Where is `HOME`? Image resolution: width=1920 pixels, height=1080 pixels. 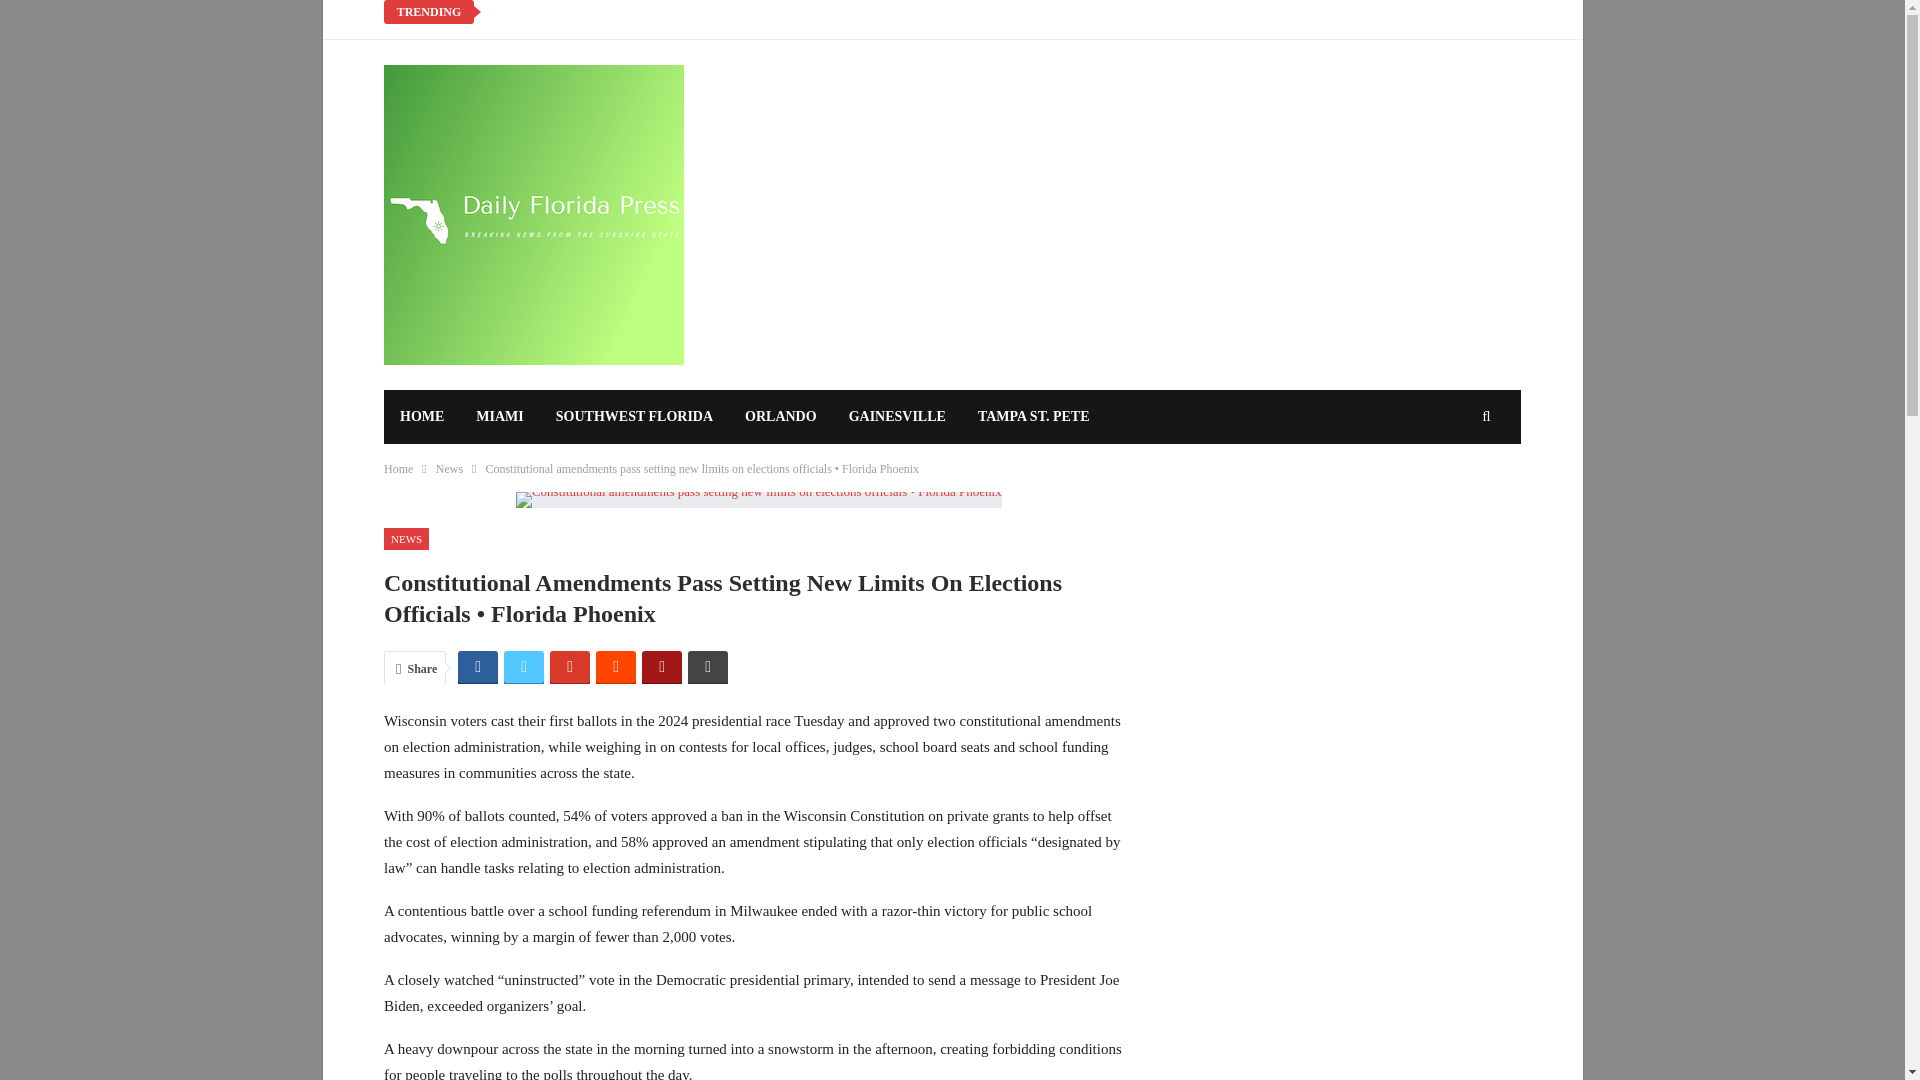 HOME is located at coordinates (422, 416).